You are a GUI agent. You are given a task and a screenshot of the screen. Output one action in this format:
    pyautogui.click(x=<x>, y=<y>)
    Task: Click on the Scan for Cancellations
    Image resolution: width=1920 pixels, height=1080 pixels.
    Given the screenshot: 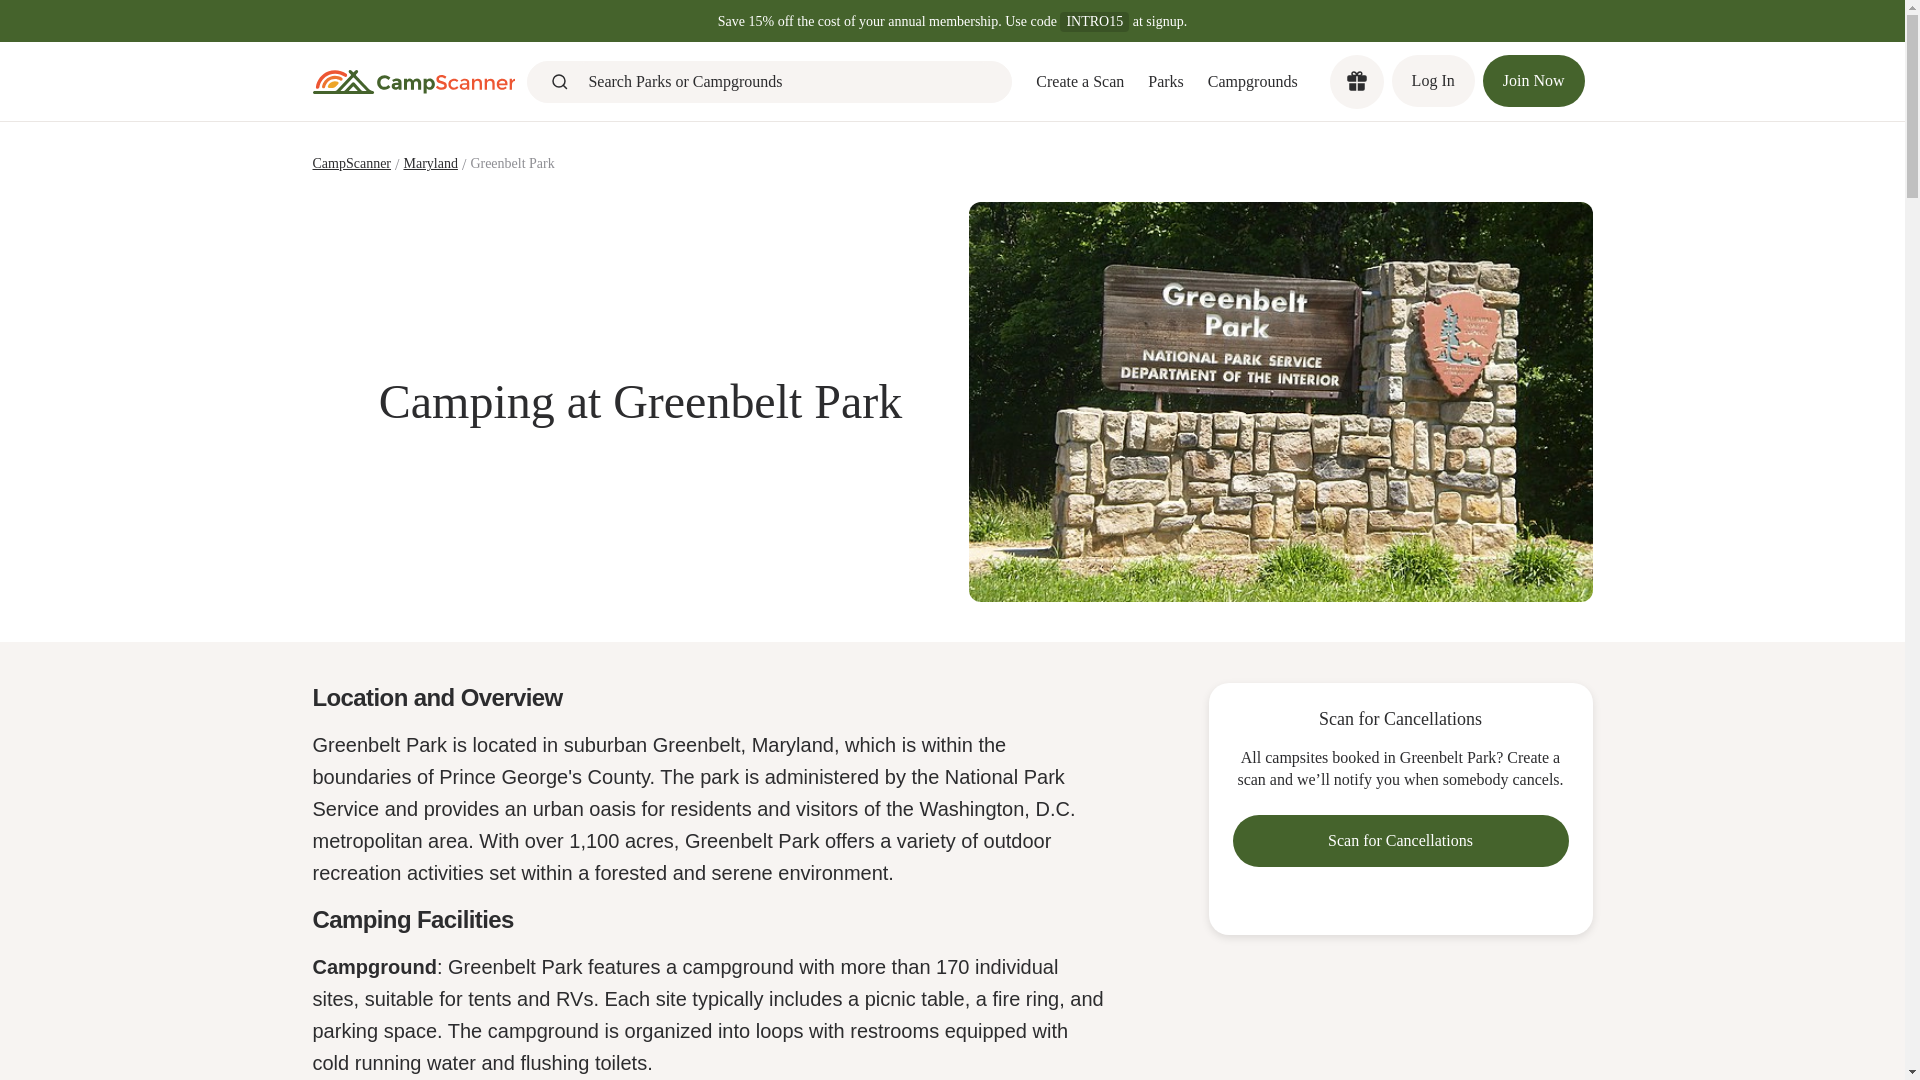 What is the action you would take?
    pyautogui.click(x=1400, y=841)
    